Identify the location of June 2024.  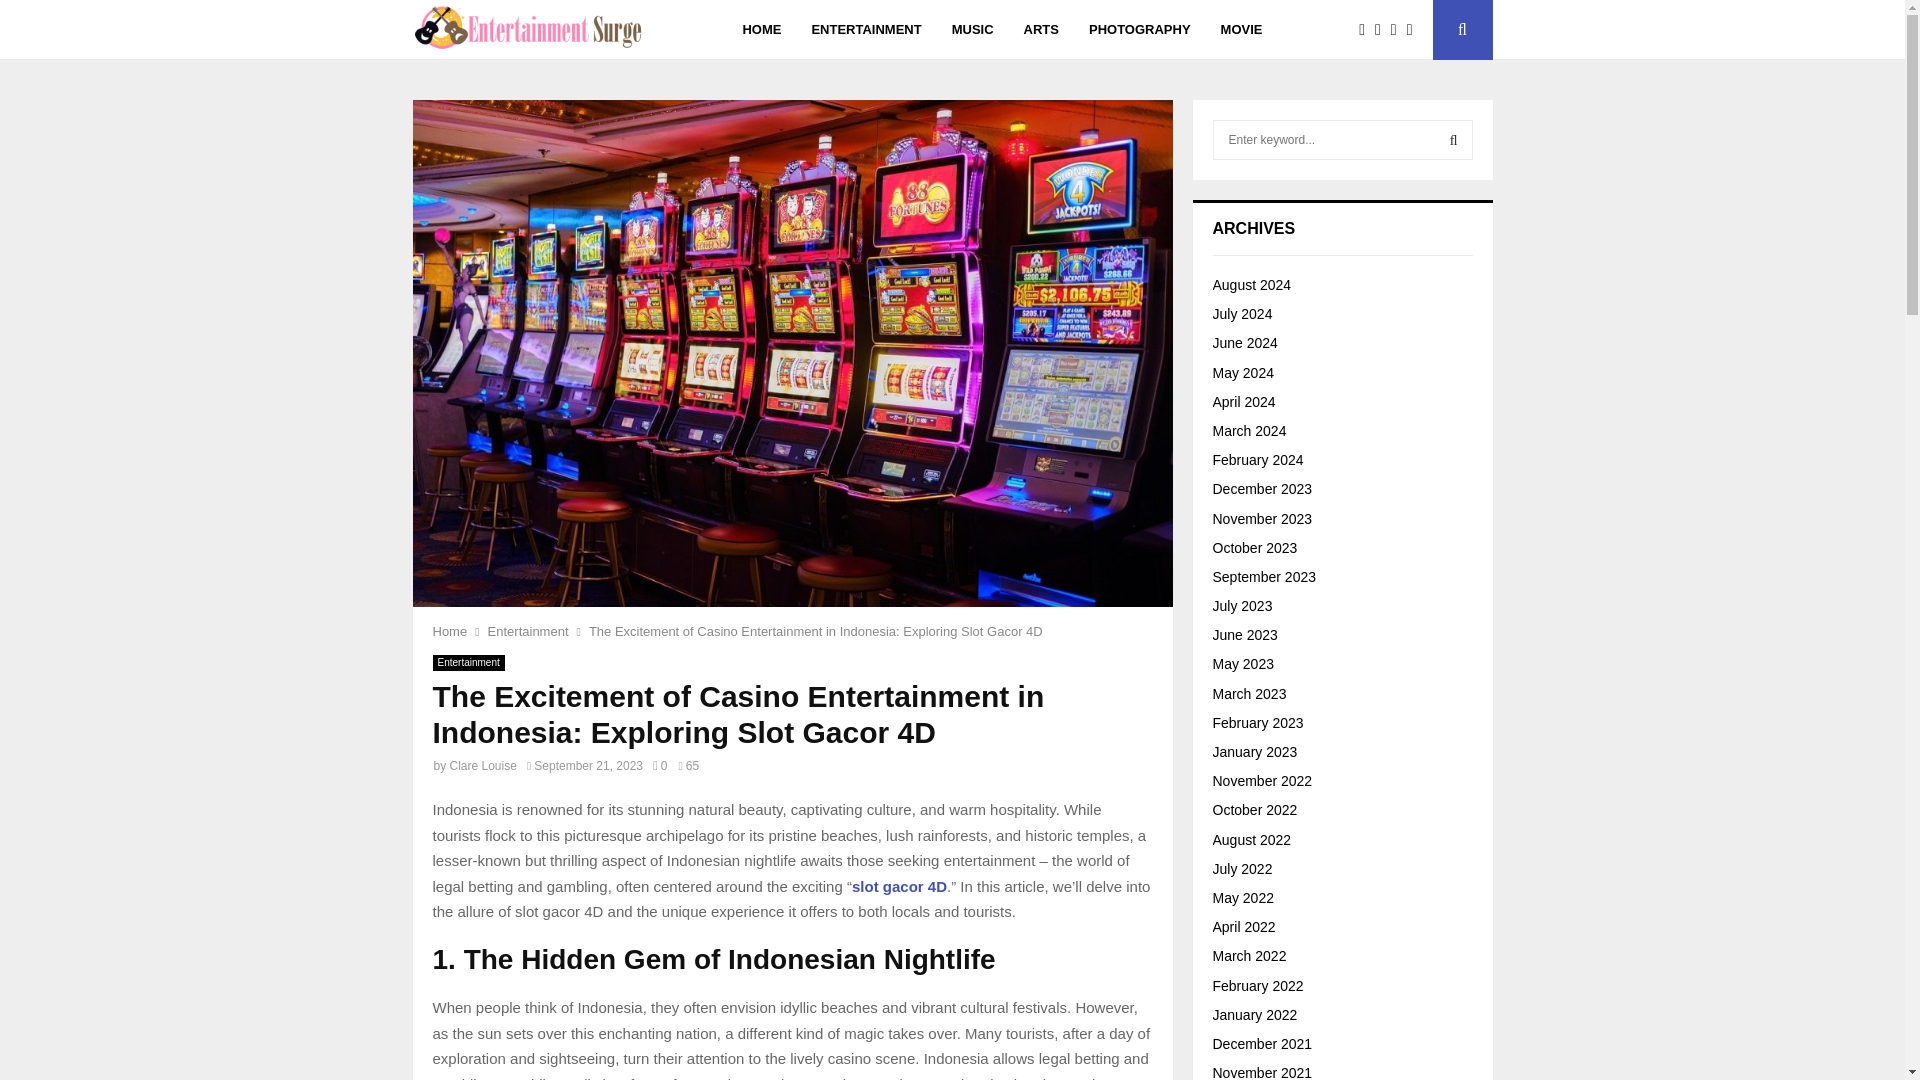
(1244, 342).